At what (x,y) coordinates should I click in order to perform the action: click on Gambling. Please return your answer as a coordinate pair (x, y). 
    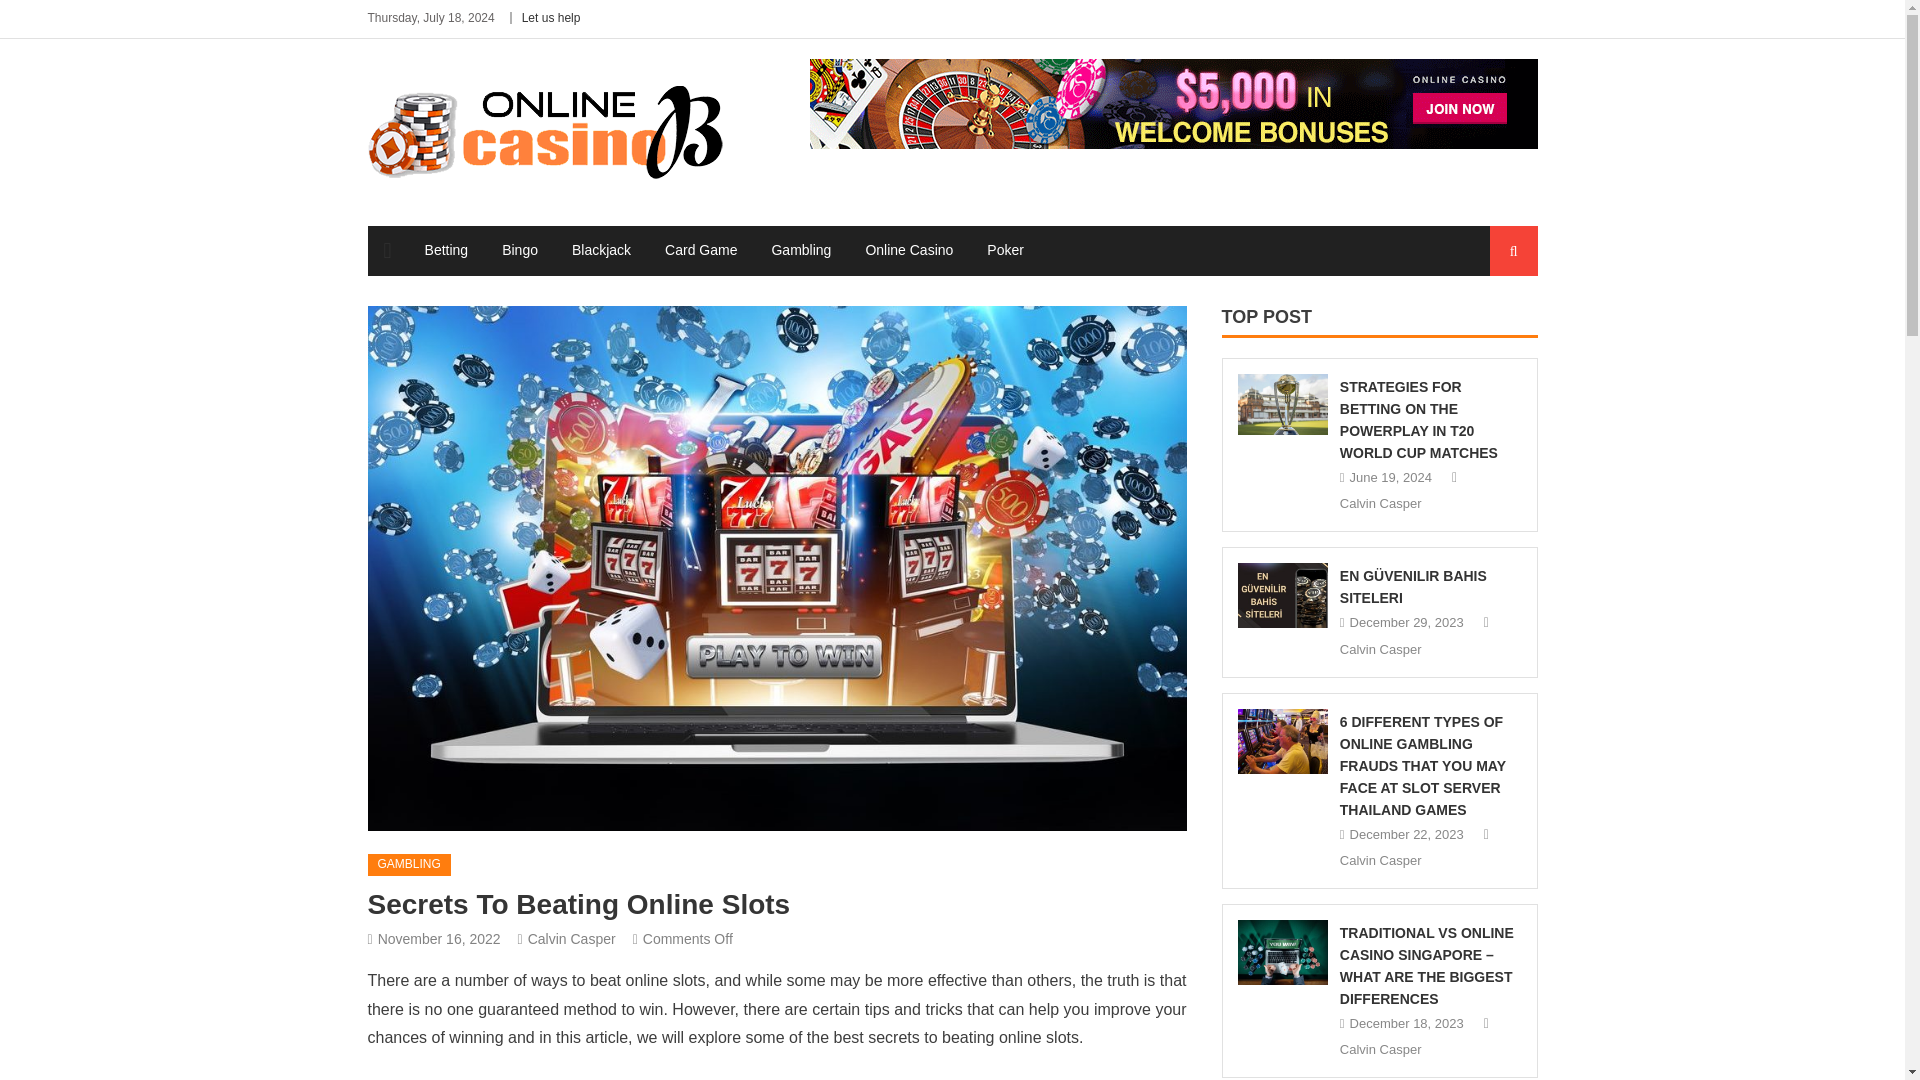
    Looking at the image, I should click on (801, 250).